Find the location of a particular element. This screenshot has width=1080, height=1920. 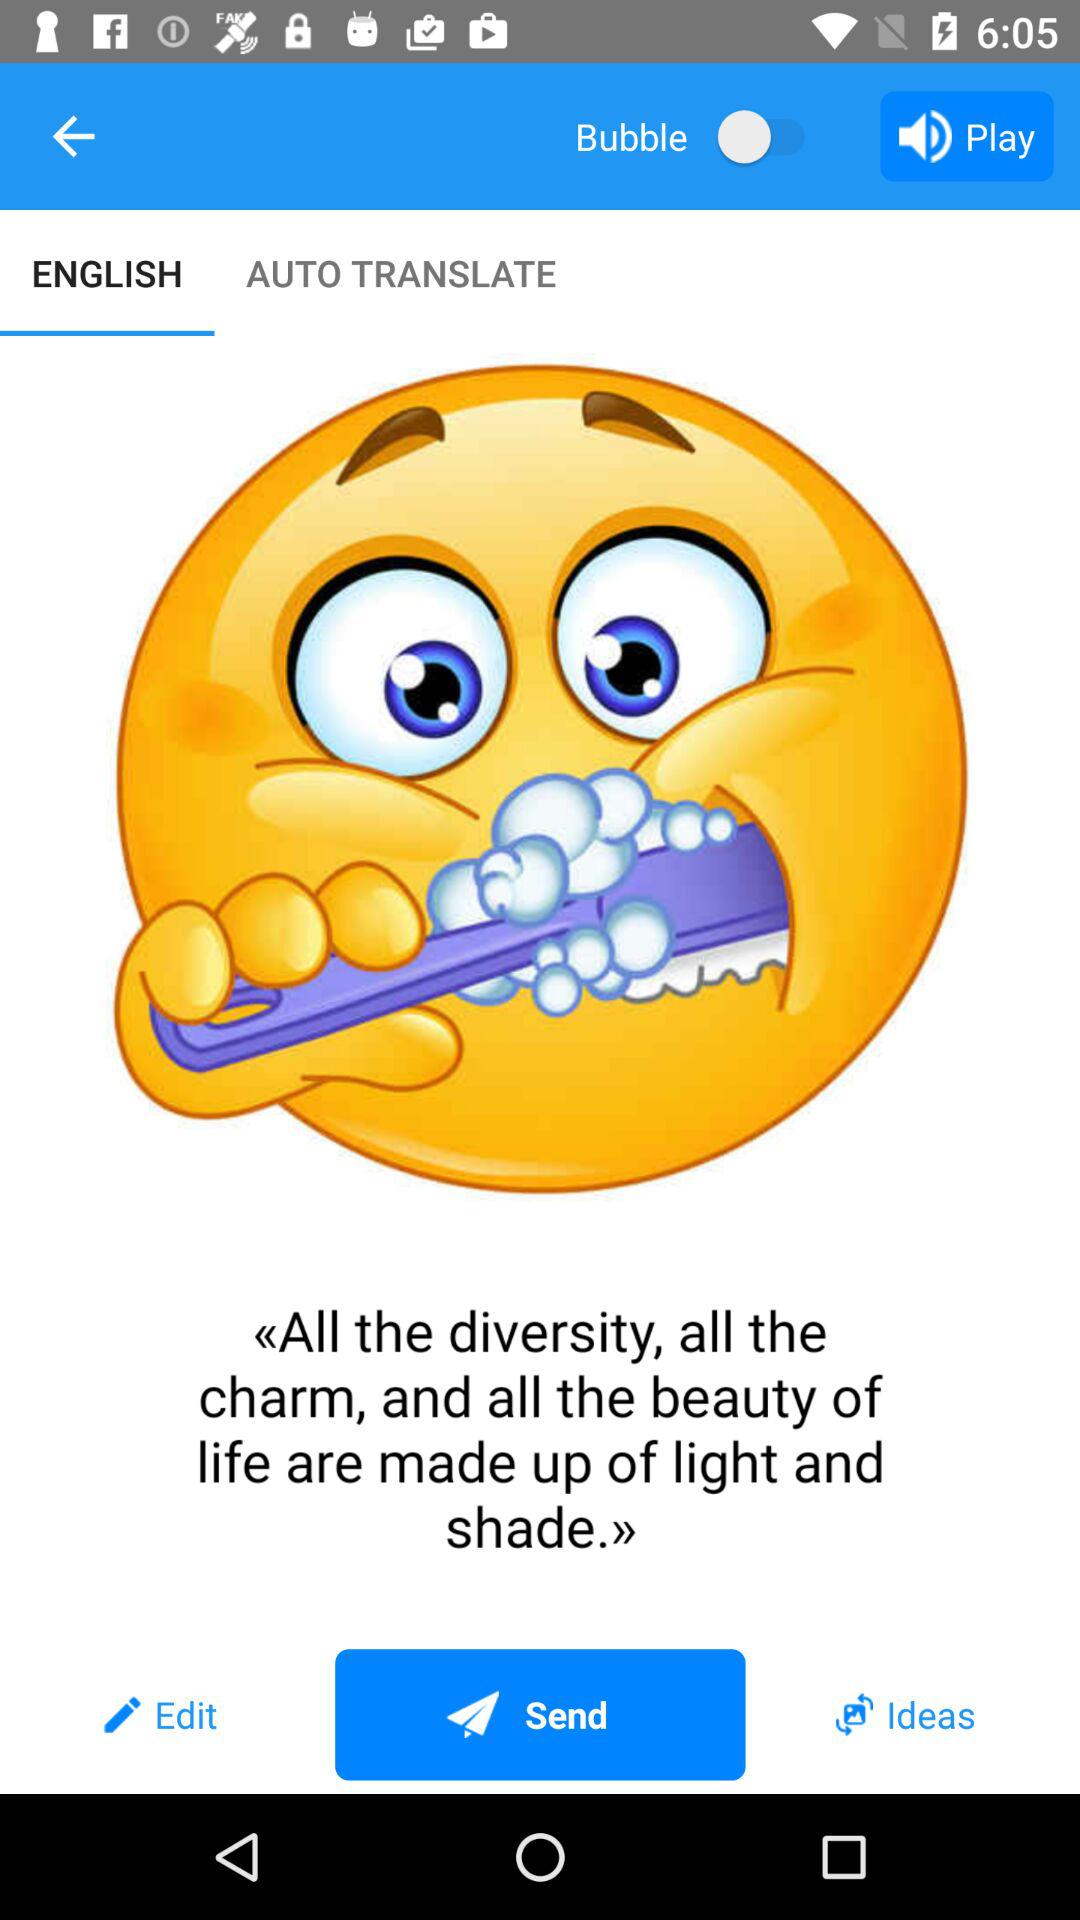

turn on/off is located at coordinates (770, 136).